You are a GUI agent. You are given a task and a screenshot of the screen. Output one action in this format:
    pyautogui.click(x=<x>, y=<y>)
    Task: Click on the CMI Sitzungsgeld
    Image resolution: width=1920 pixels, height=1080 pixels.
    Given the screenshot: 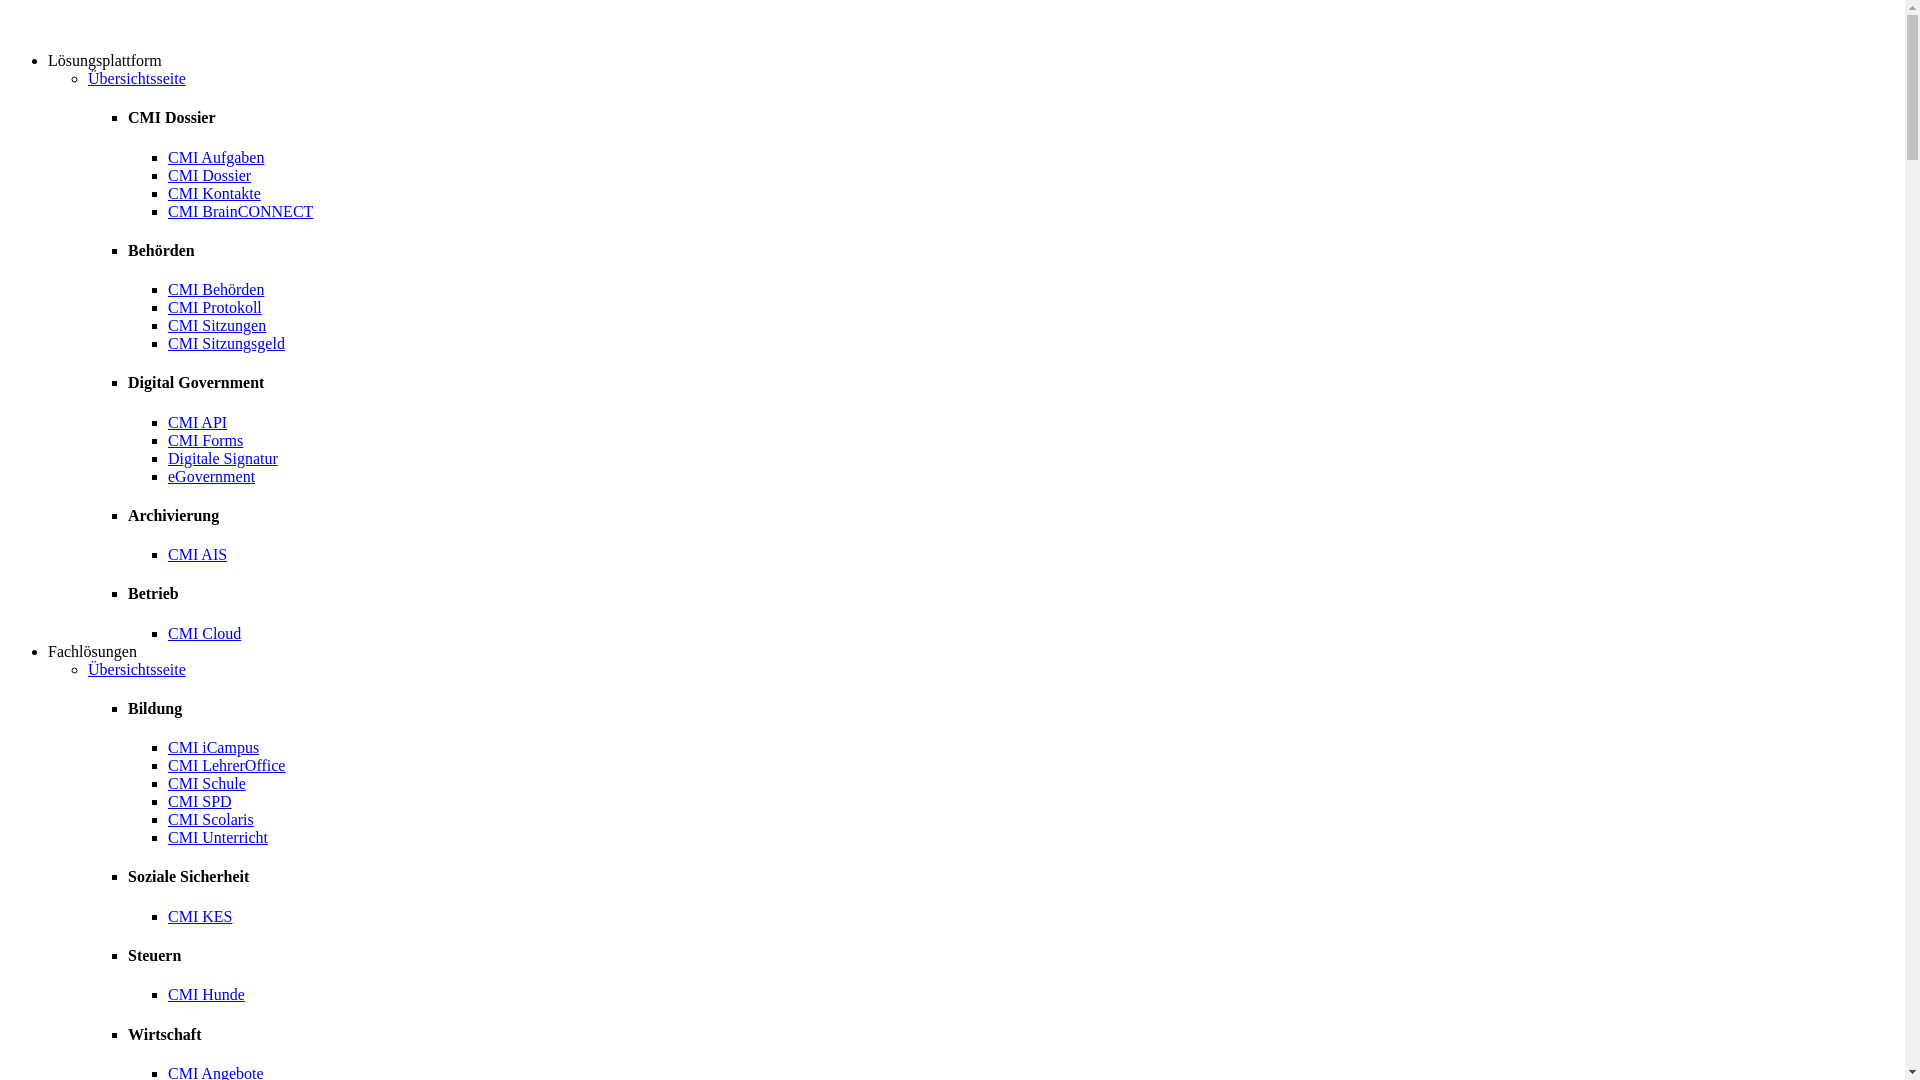 What is the action you would take?
    pyautogui.click(x=226, y=344)
    